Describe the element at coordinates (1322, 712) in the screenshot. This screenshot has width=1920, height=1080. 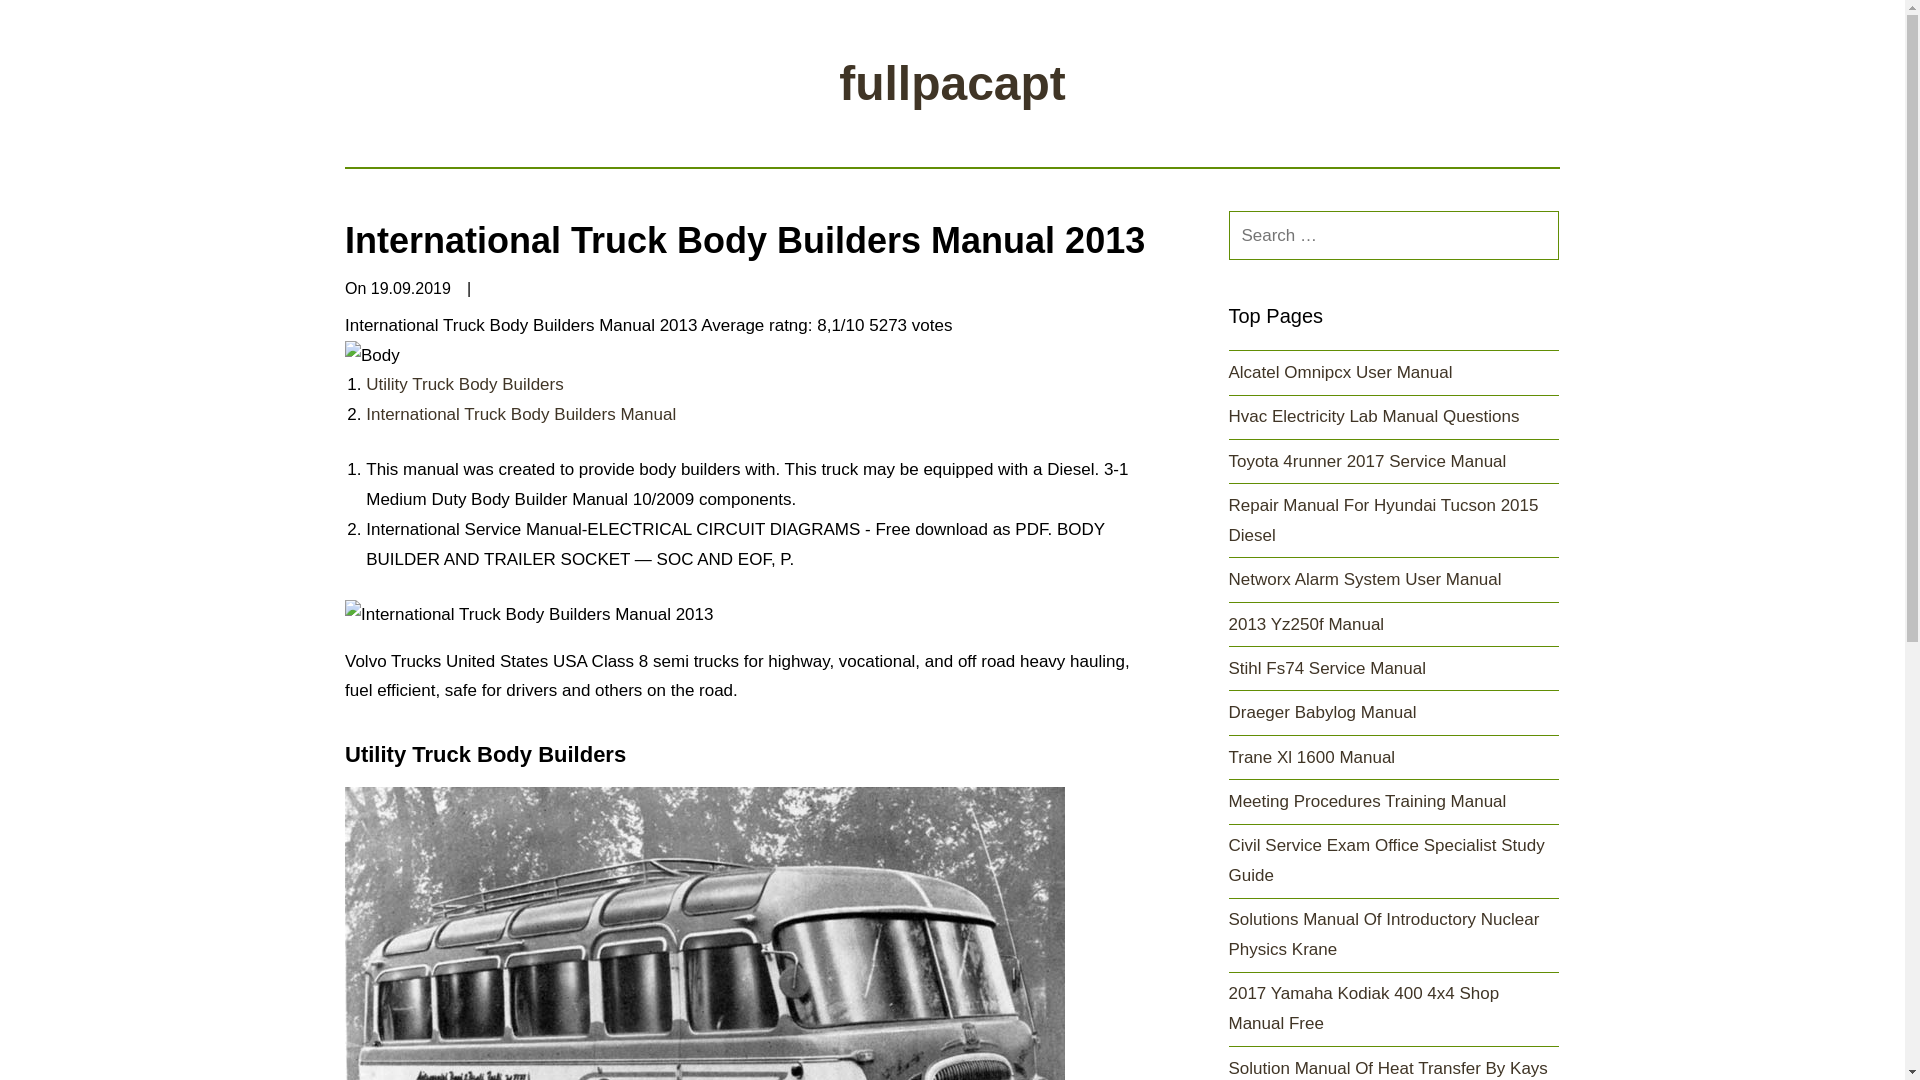
I see `Draeger Babylog Manual` at that location.